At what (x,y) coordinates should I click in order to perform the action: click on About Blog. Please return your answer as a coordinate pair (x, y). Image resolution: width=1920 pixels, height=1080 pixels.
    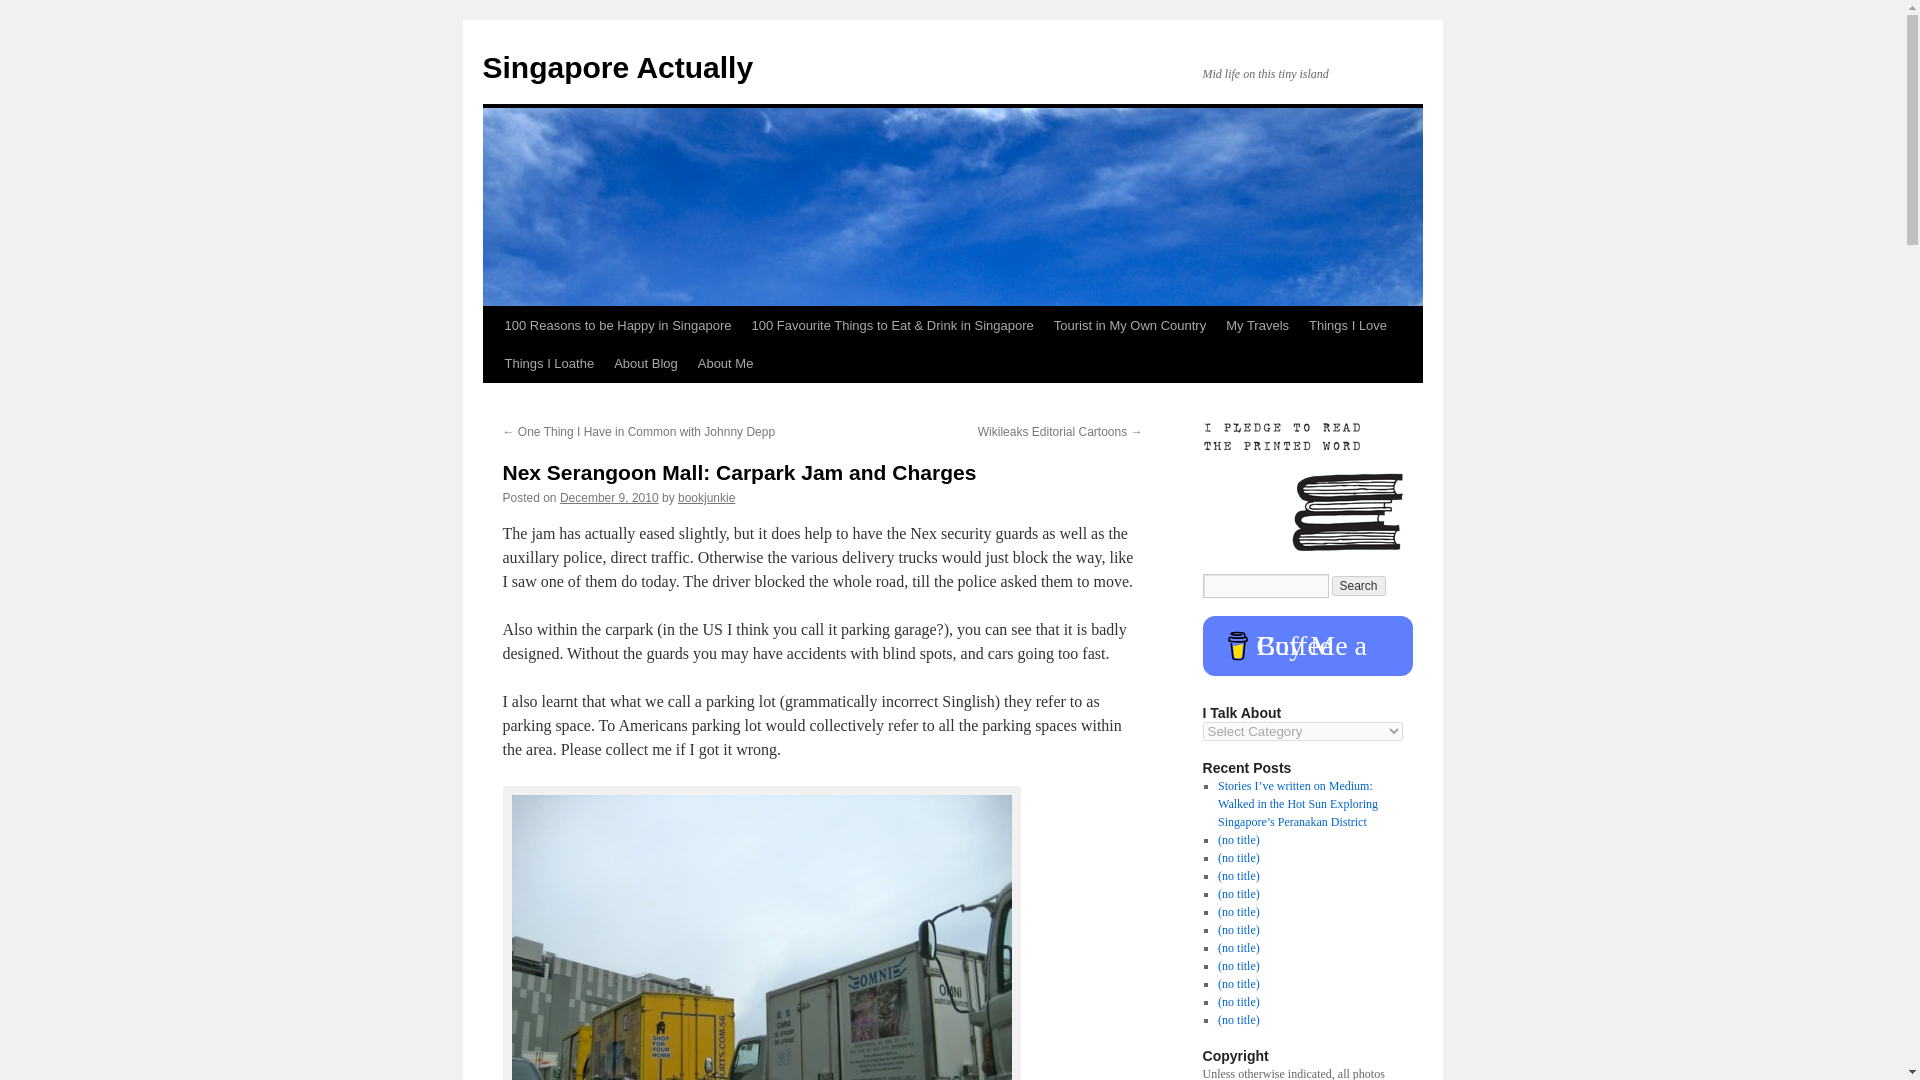
    Looking at the image, I should click on (646, 364).